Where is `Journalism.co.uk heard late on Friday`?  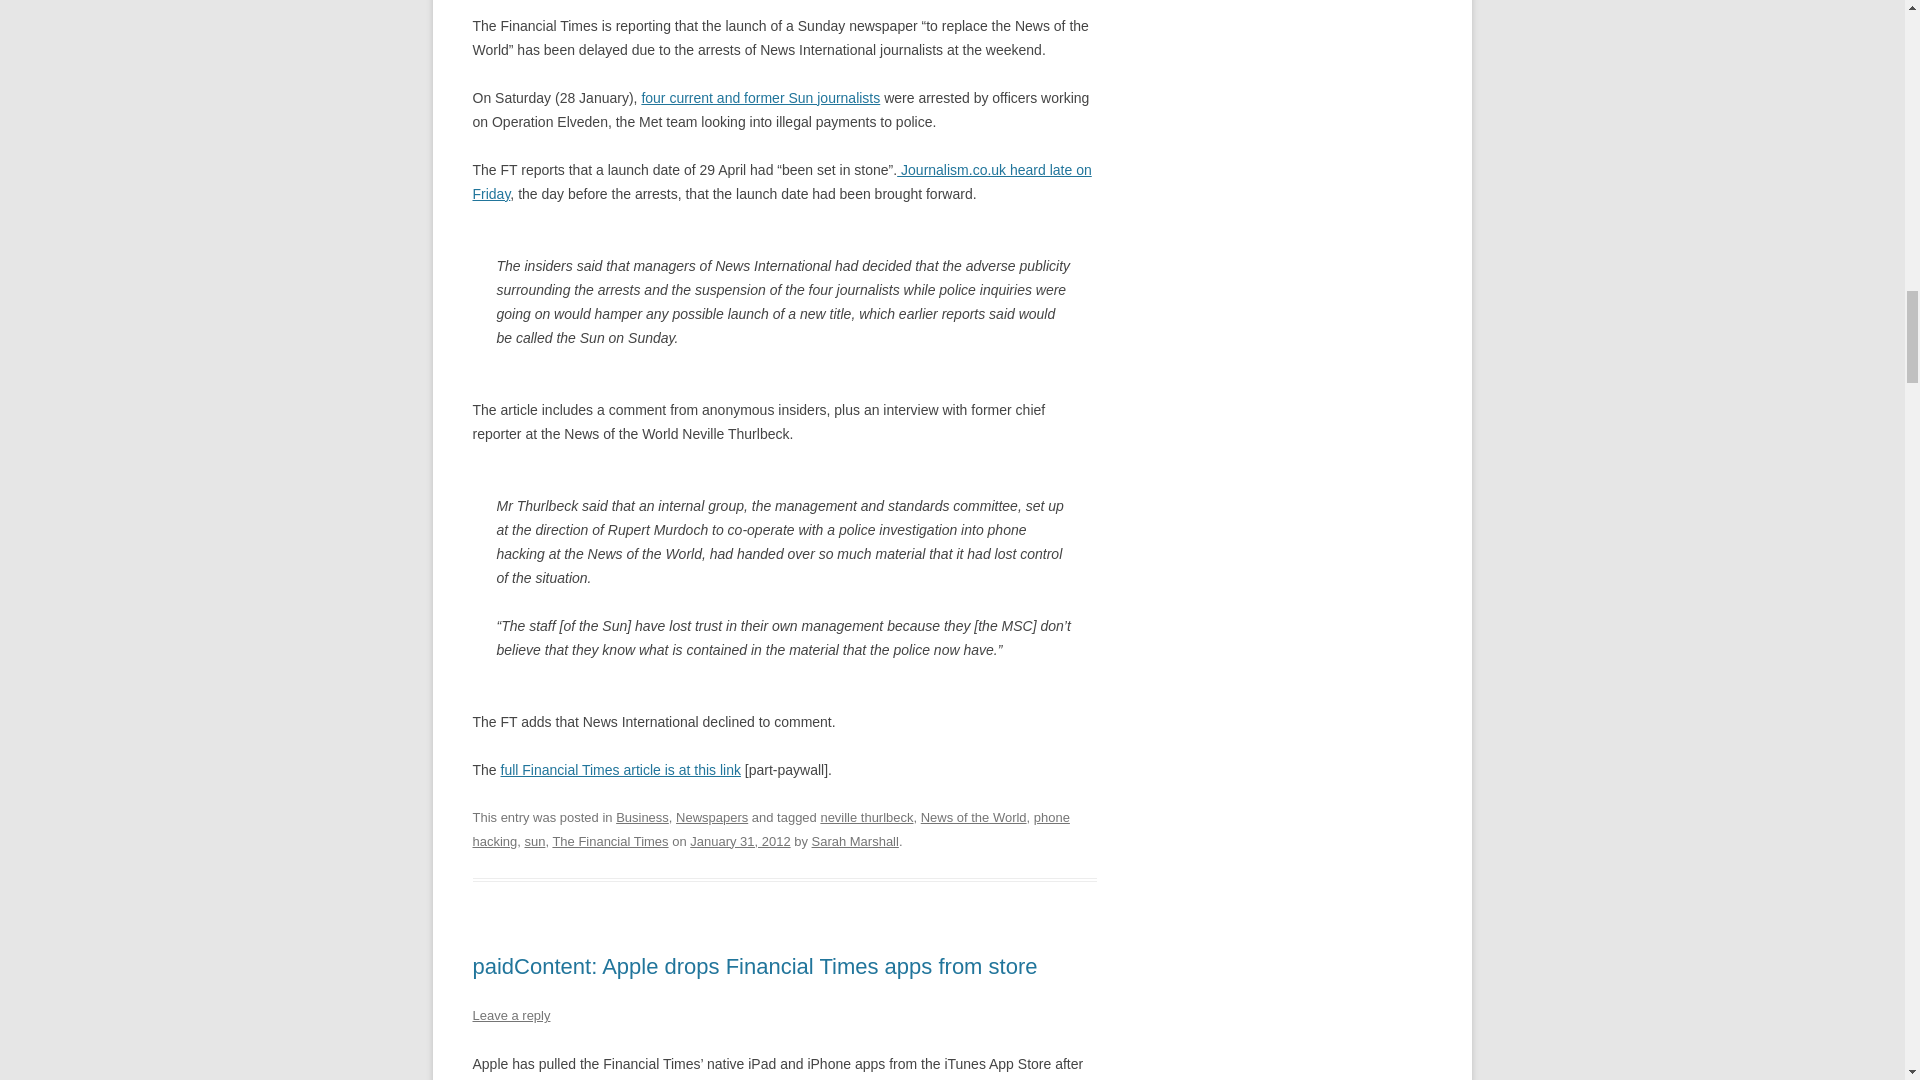 Journalism.co.uk heard late on Friday is located at coordinates (781, 182).